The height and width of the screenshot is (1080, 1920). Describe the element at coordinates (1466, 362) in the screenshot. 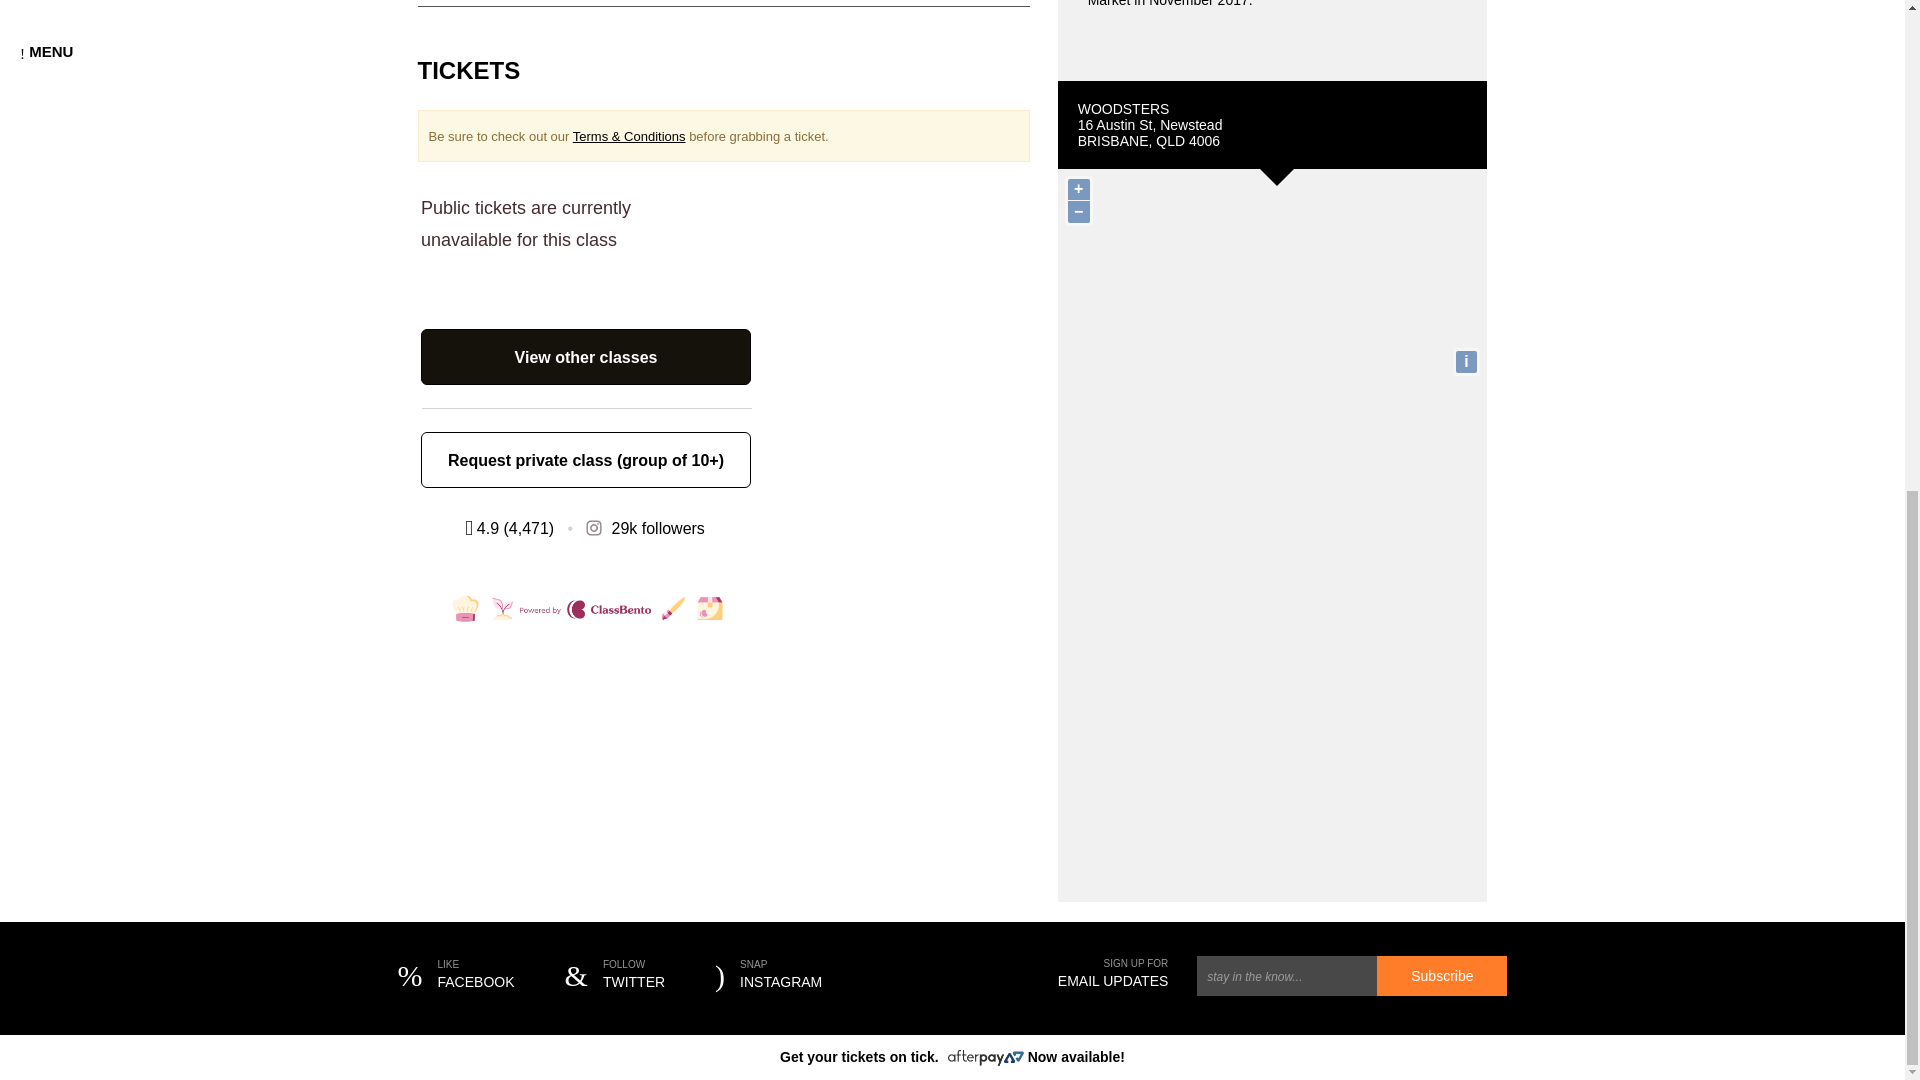

I see `Subscribe` at that location.